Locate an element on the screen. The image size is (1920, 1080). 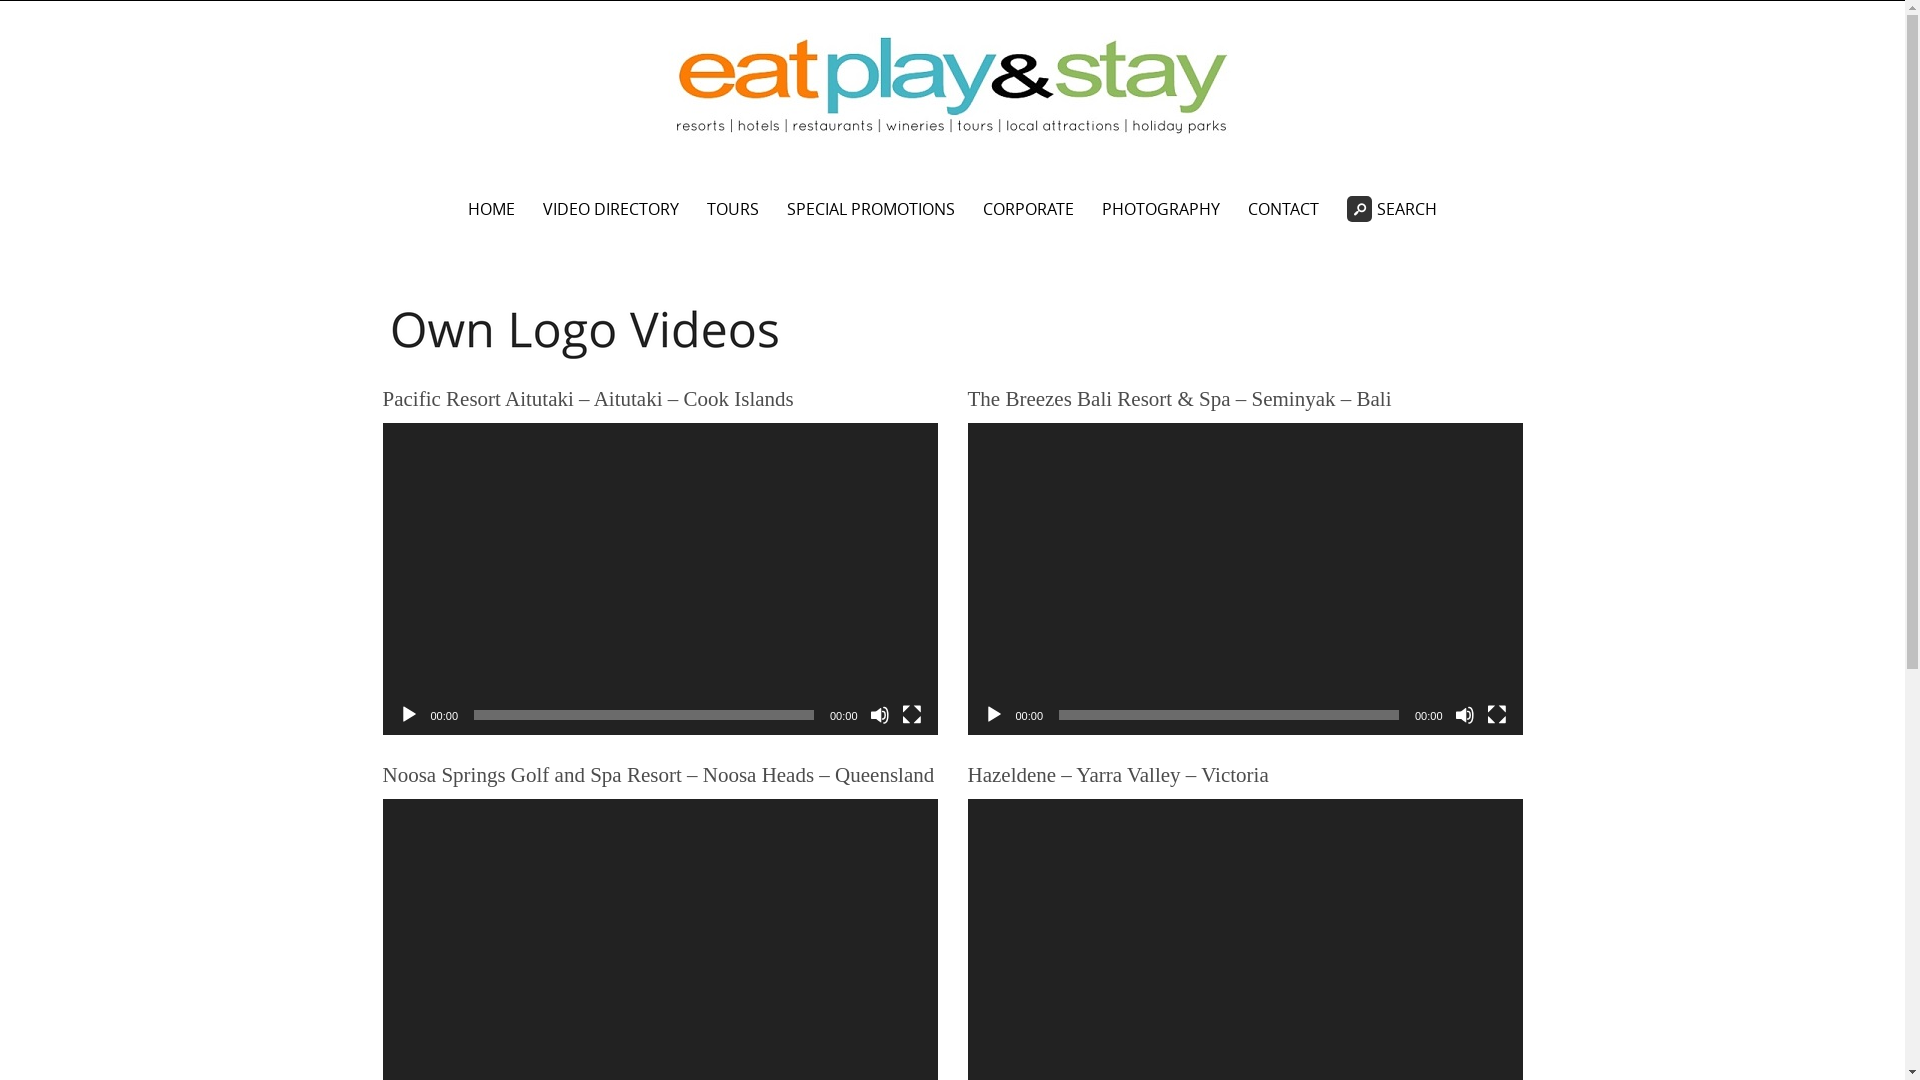
CORPORATE is located at coordinates (1028, 210).